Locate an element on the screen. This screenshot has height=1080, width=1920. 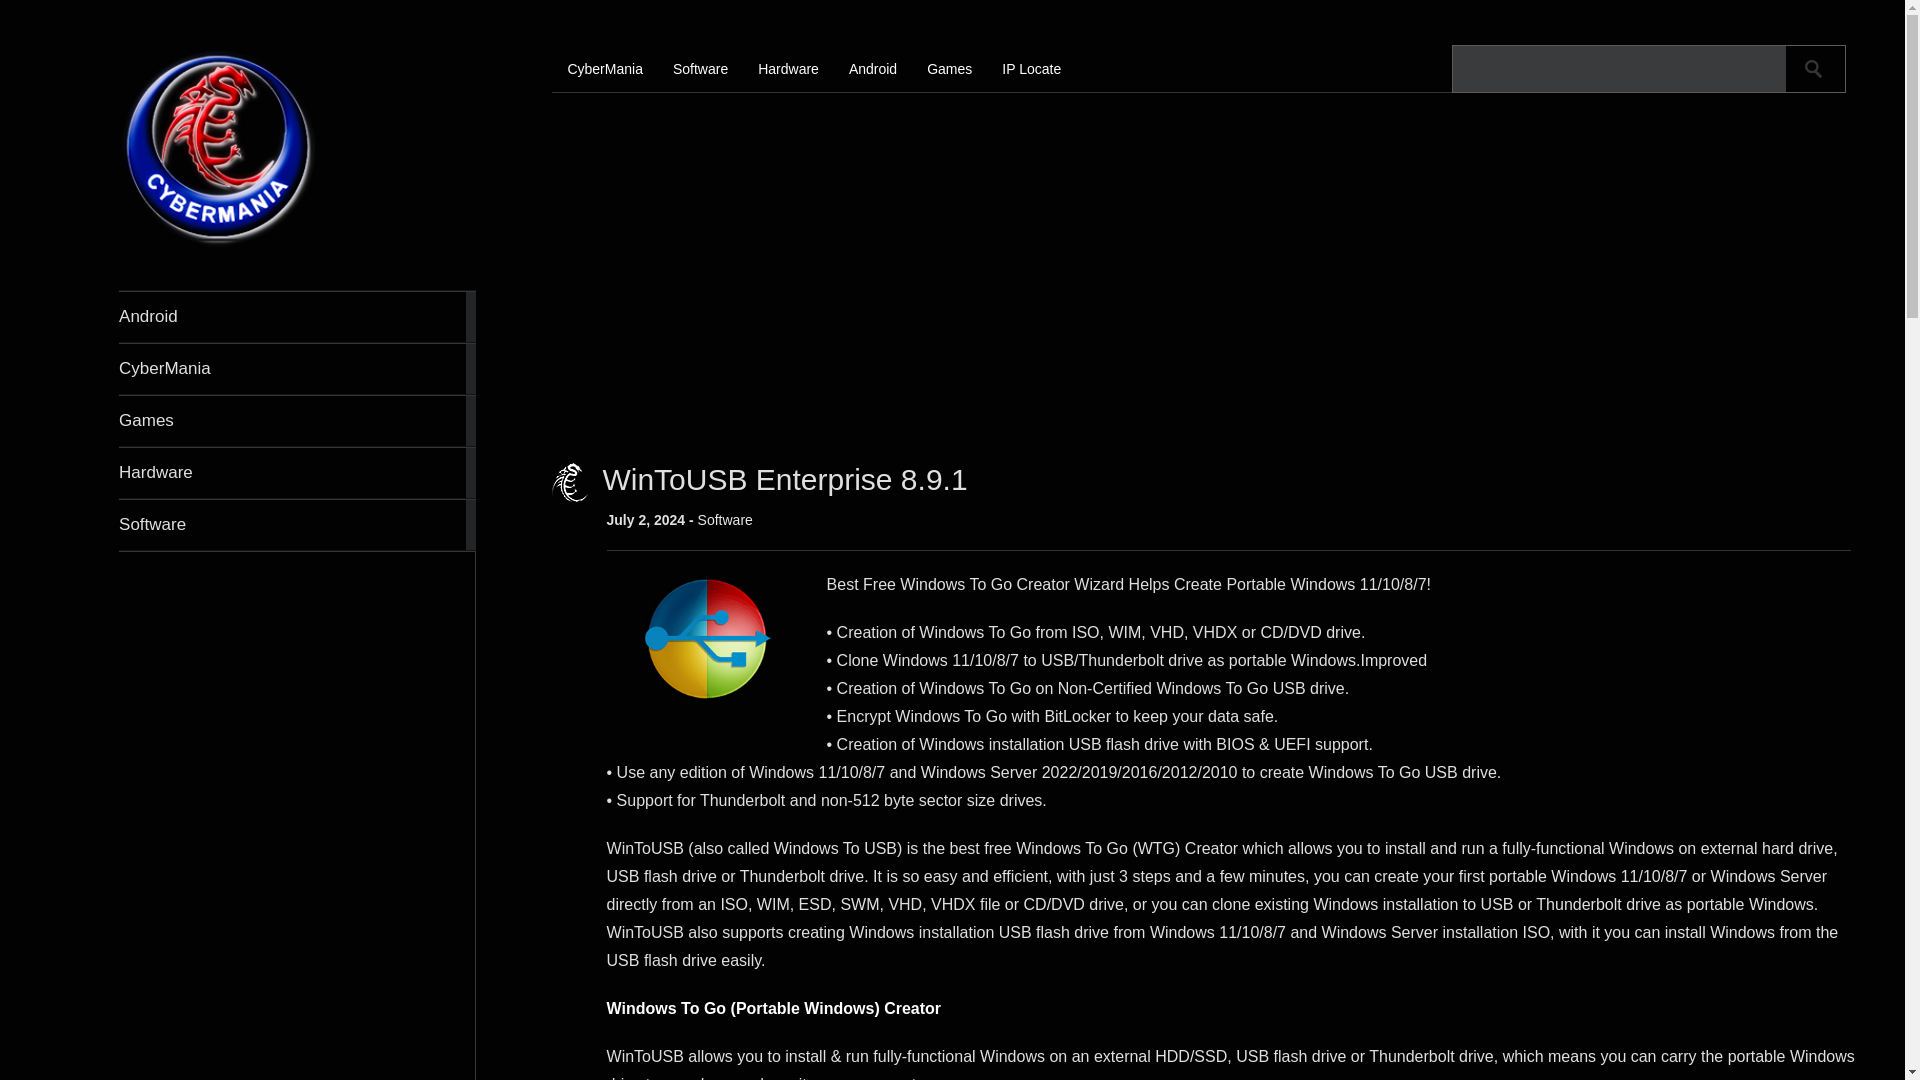
Hardware is located at coordinates (298, 472).